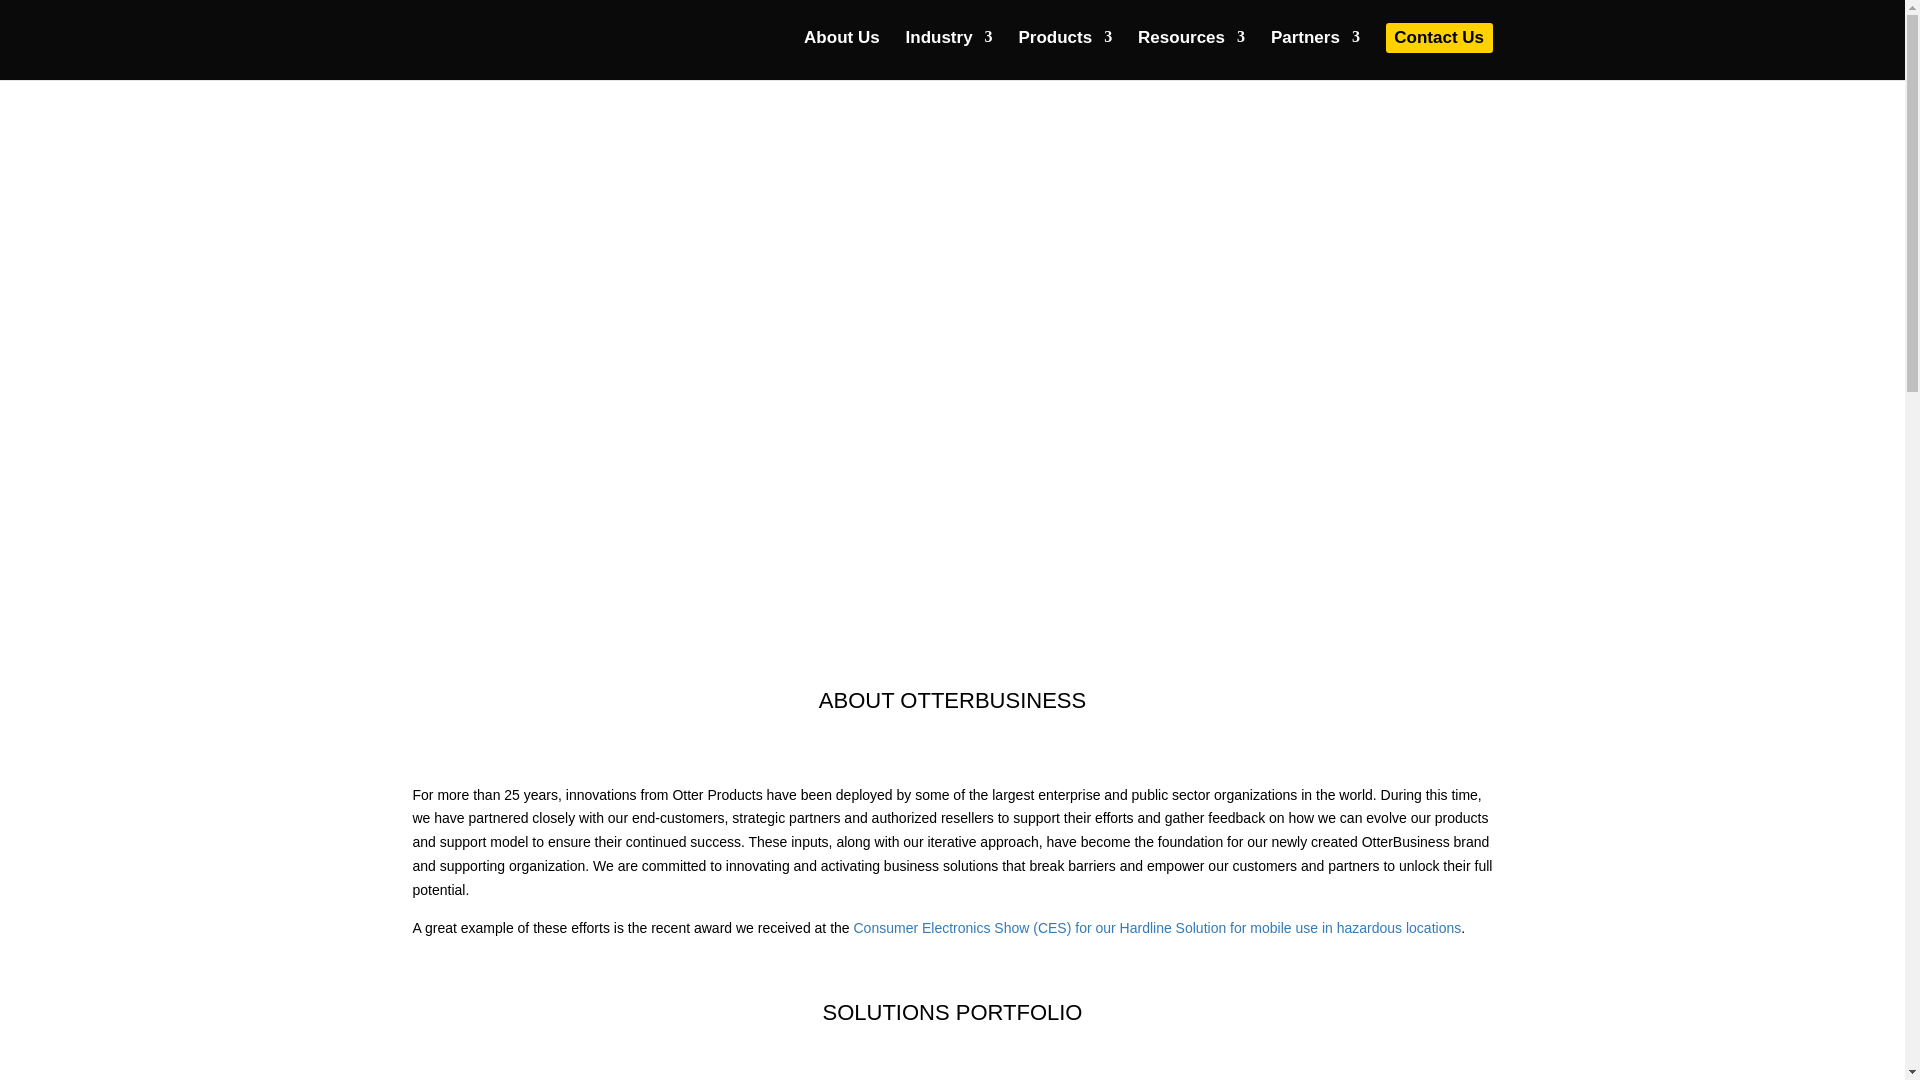 The height and width of the screenshot is (1080, 1920). I want to click on Contact Us, so click(1440, 37).